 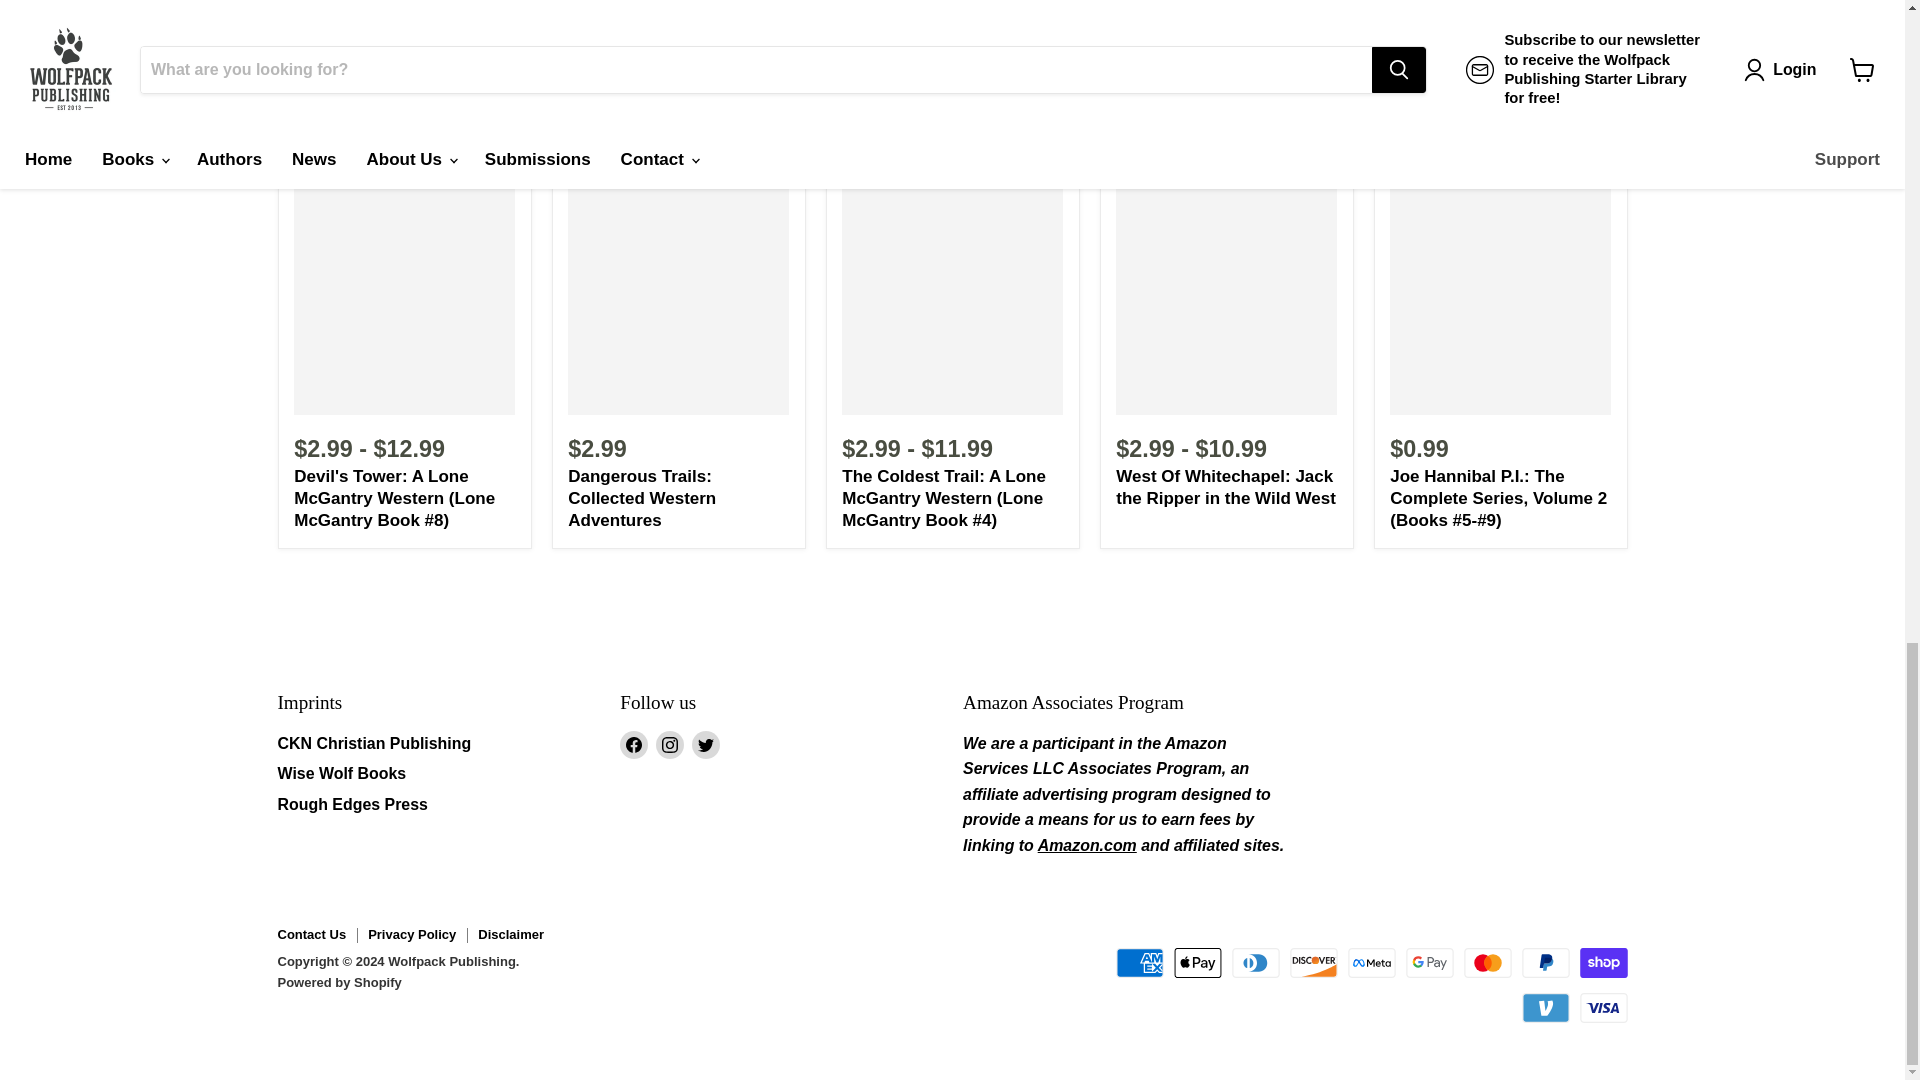 I want to click on Twitter, so click(x=706, y=745).